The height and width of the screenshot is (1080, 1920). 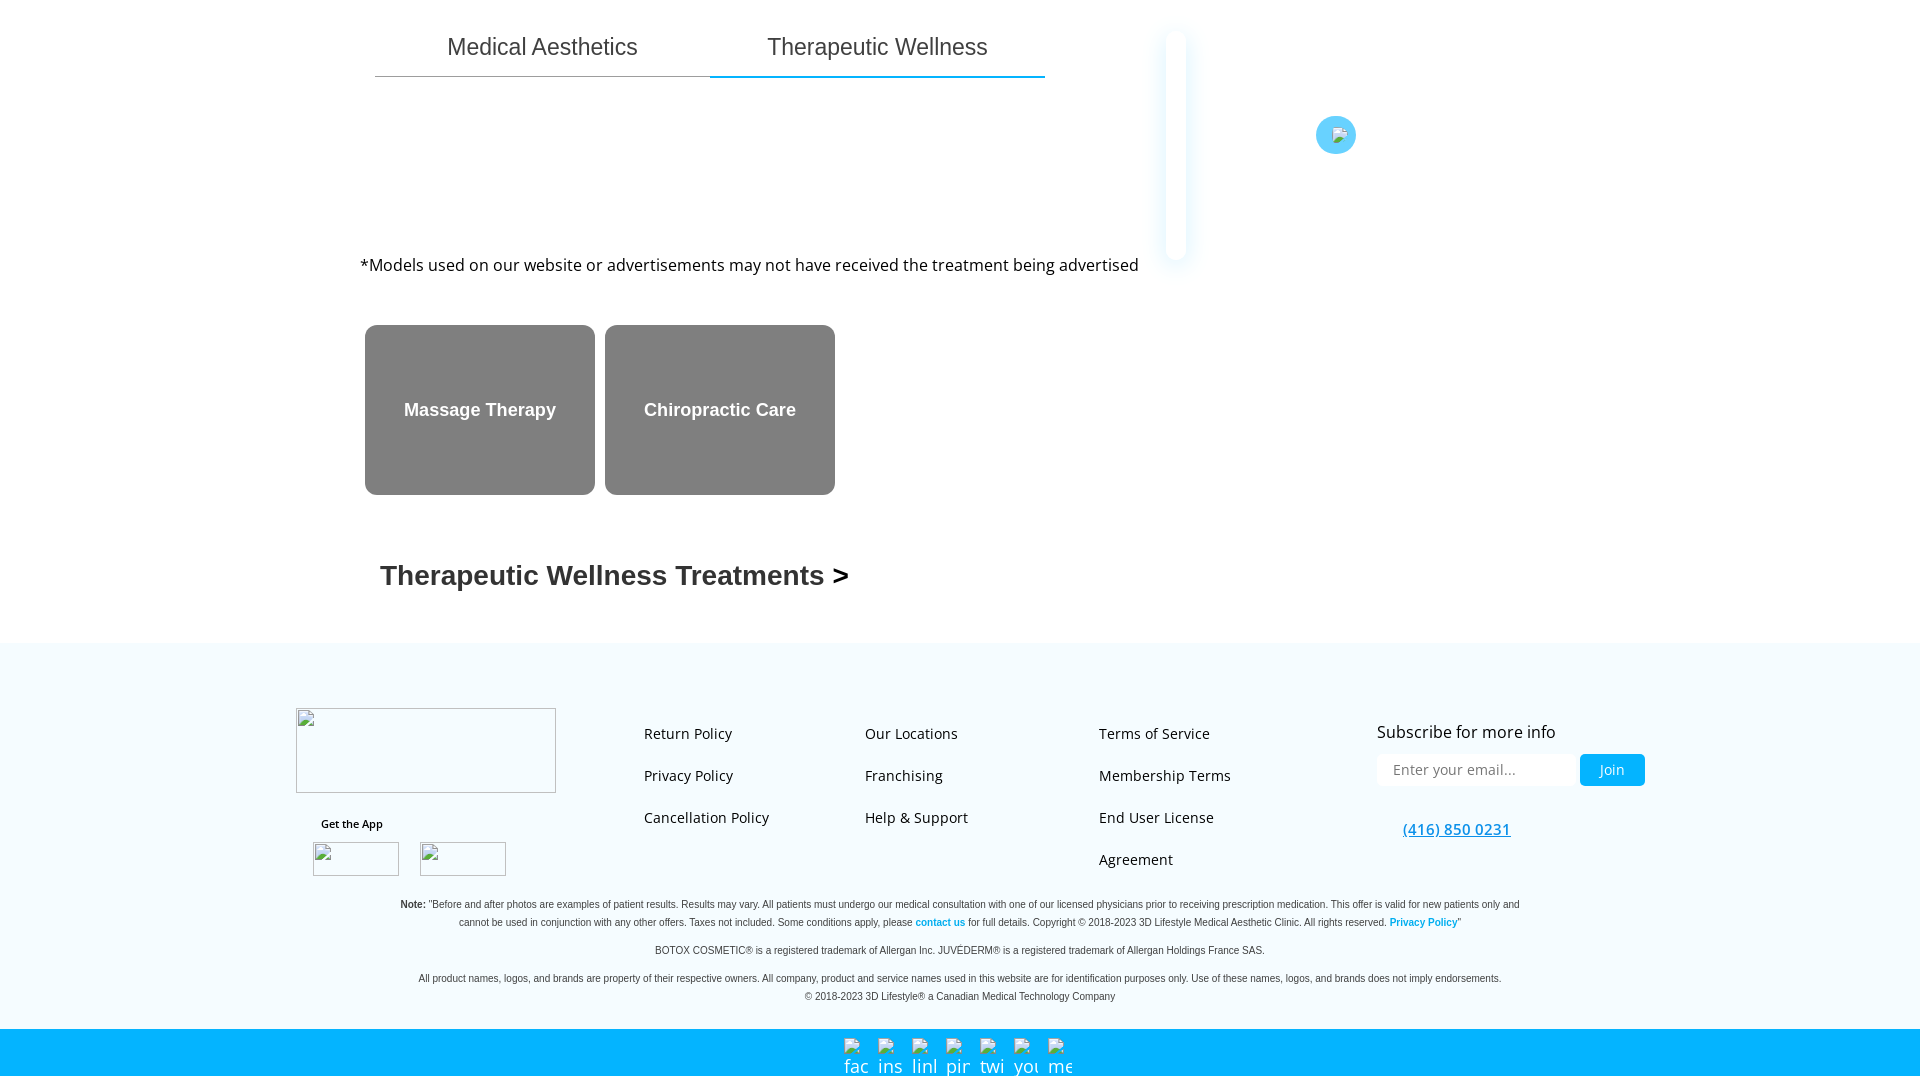 I want to click on Privacy Policy, so click(x=688, y=978).